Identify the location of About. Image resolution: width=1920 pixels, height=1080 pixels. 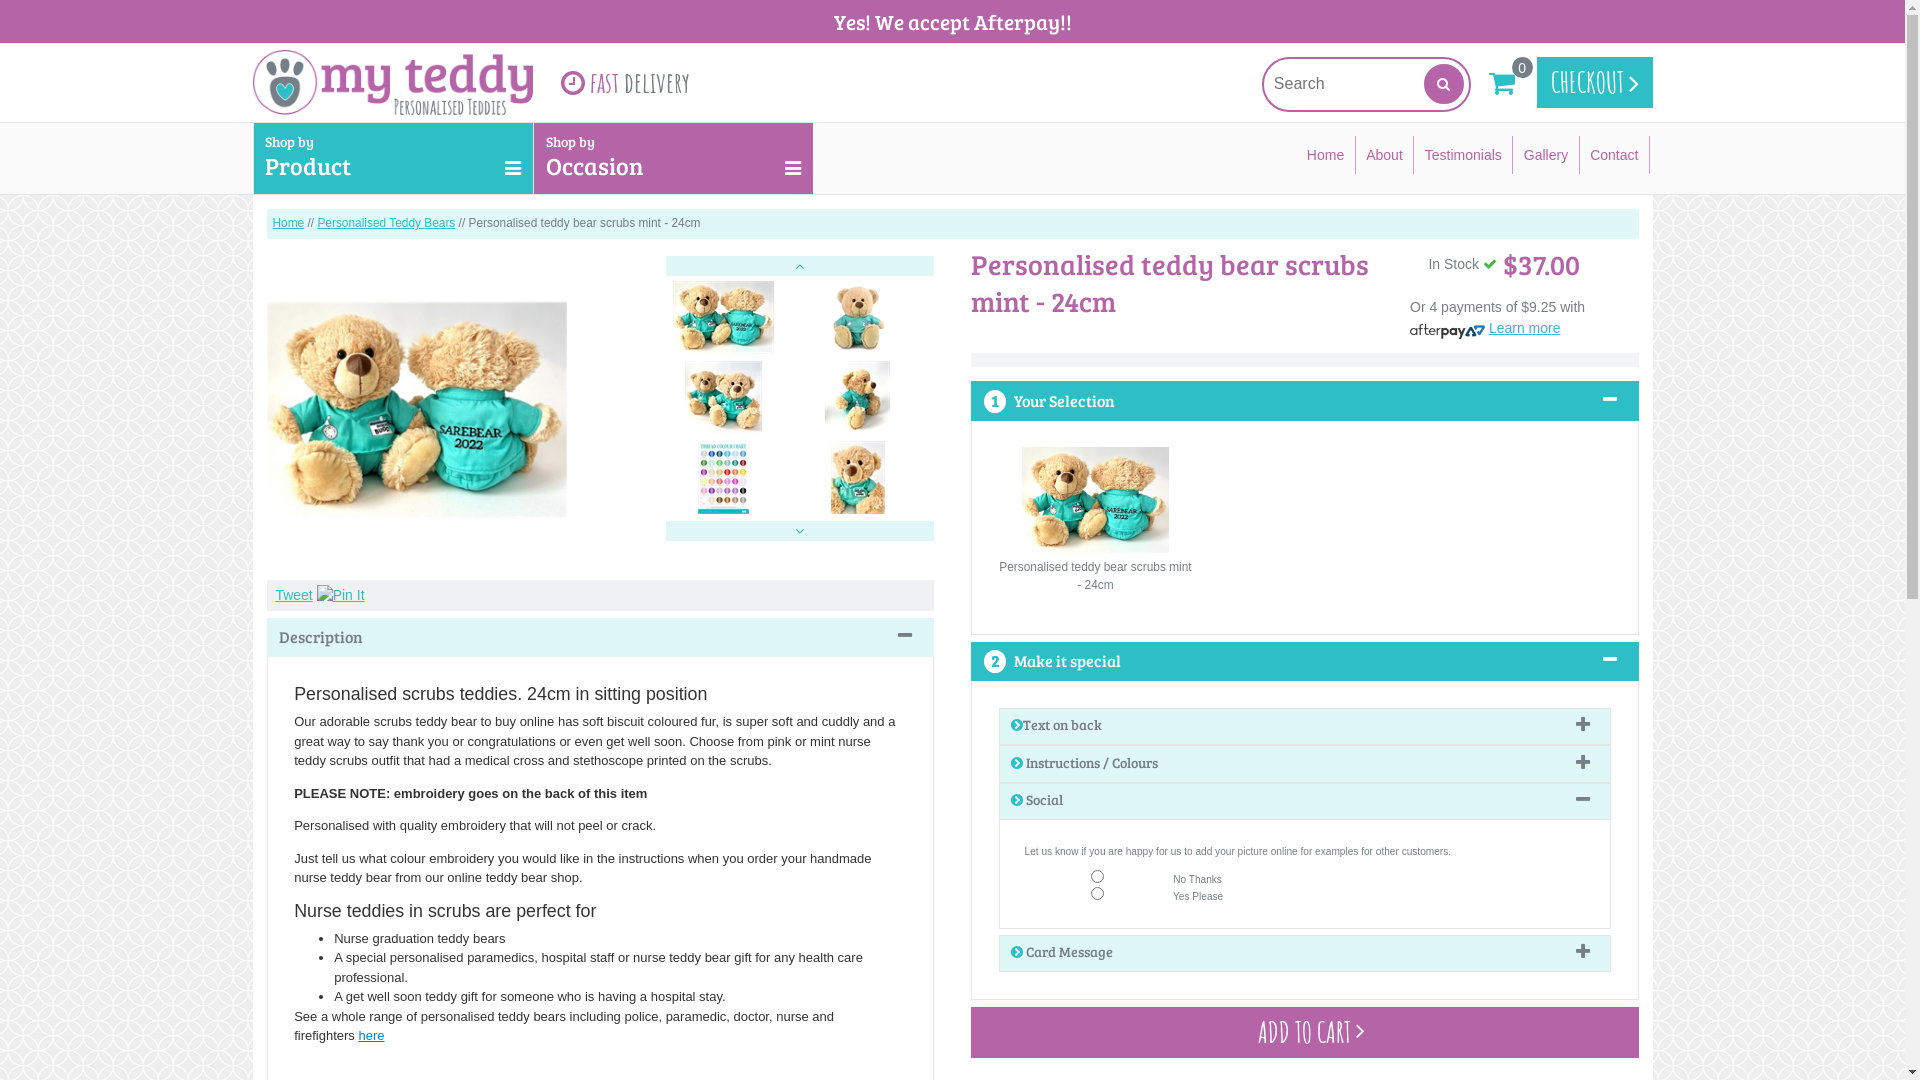
(1386, 155).